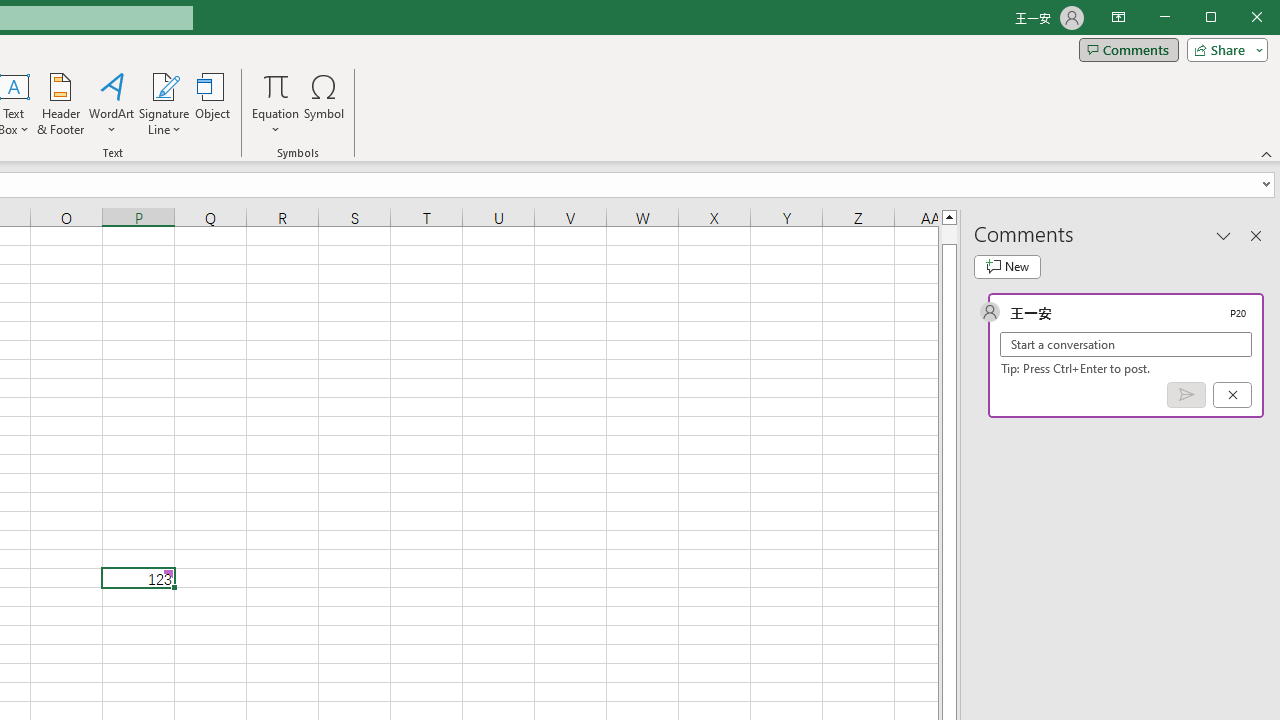  Describe the element at coordinates (948, 234) in the screenshot. I see `Page up` at that location.